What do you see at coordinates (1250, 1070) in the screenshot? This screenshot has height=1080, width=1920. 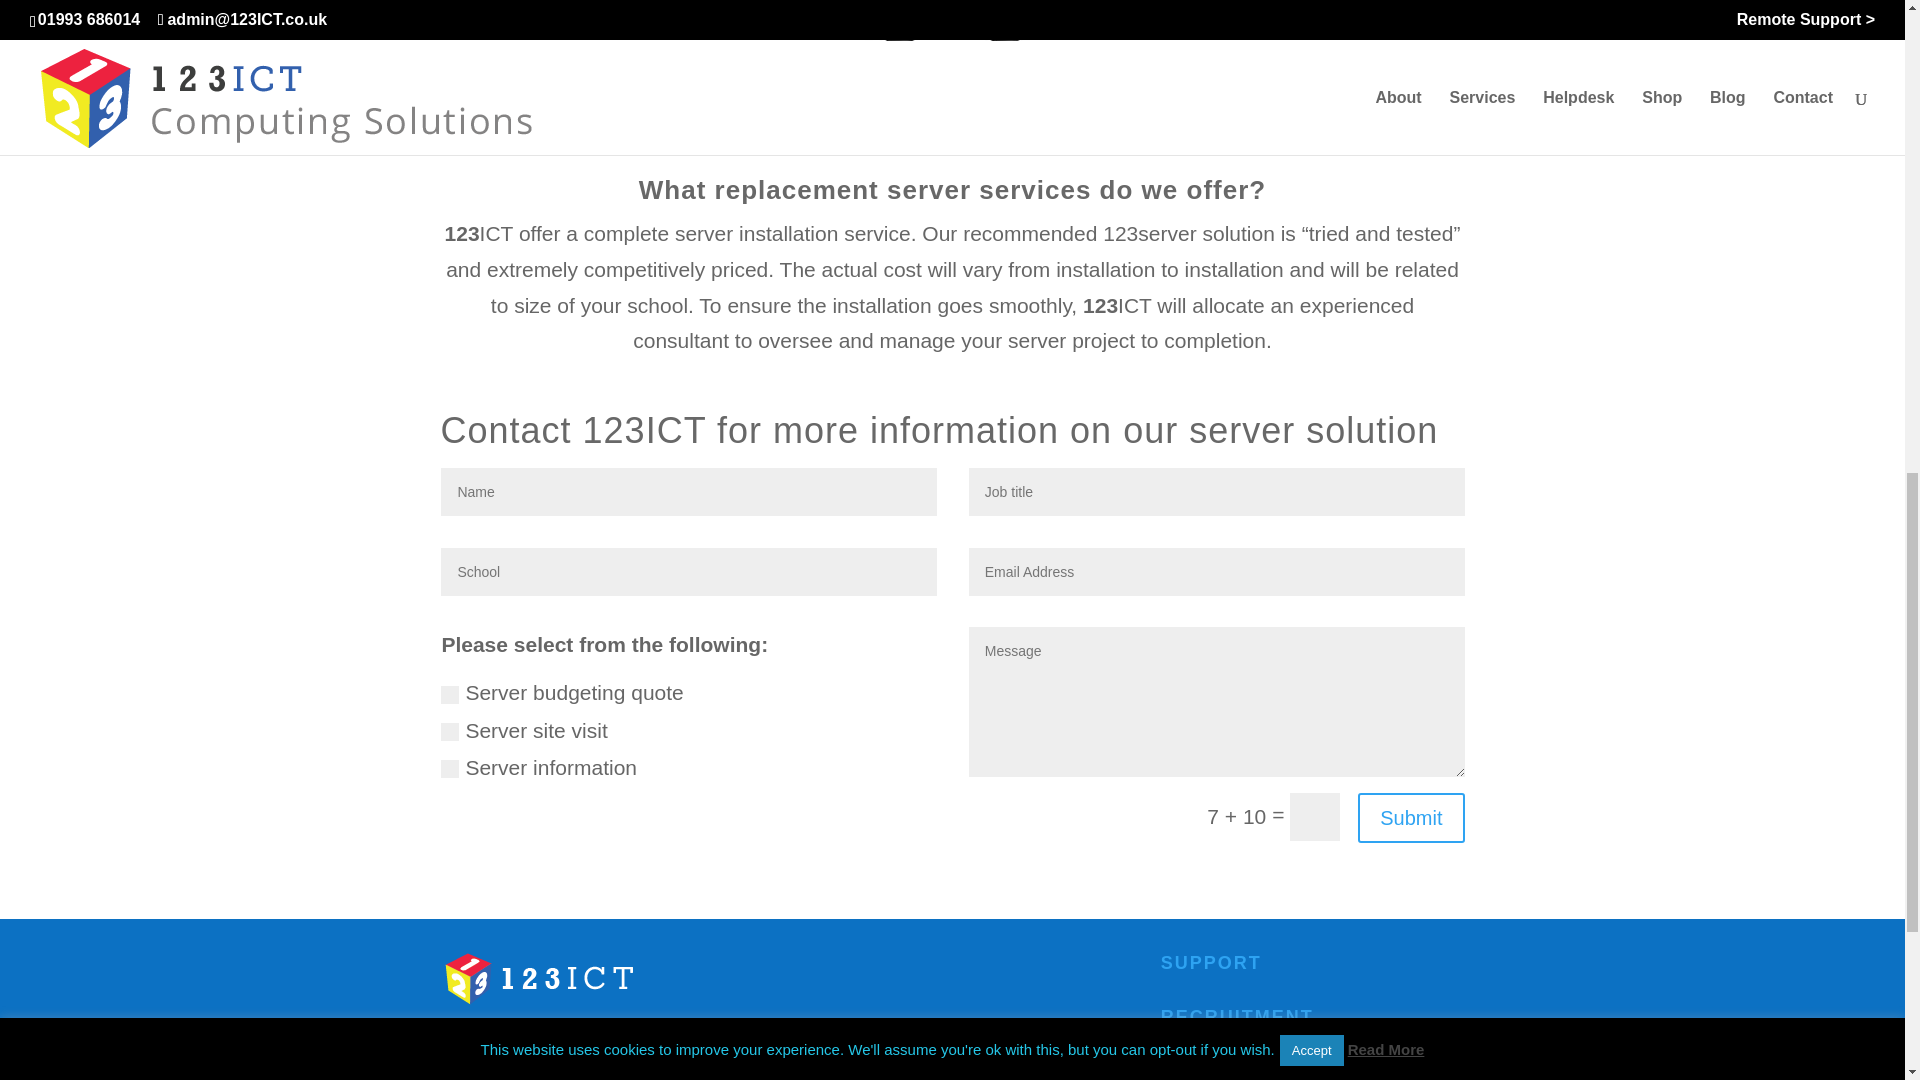 I see `PRIVACY POLICY` at bounding box center [1250, 1070].